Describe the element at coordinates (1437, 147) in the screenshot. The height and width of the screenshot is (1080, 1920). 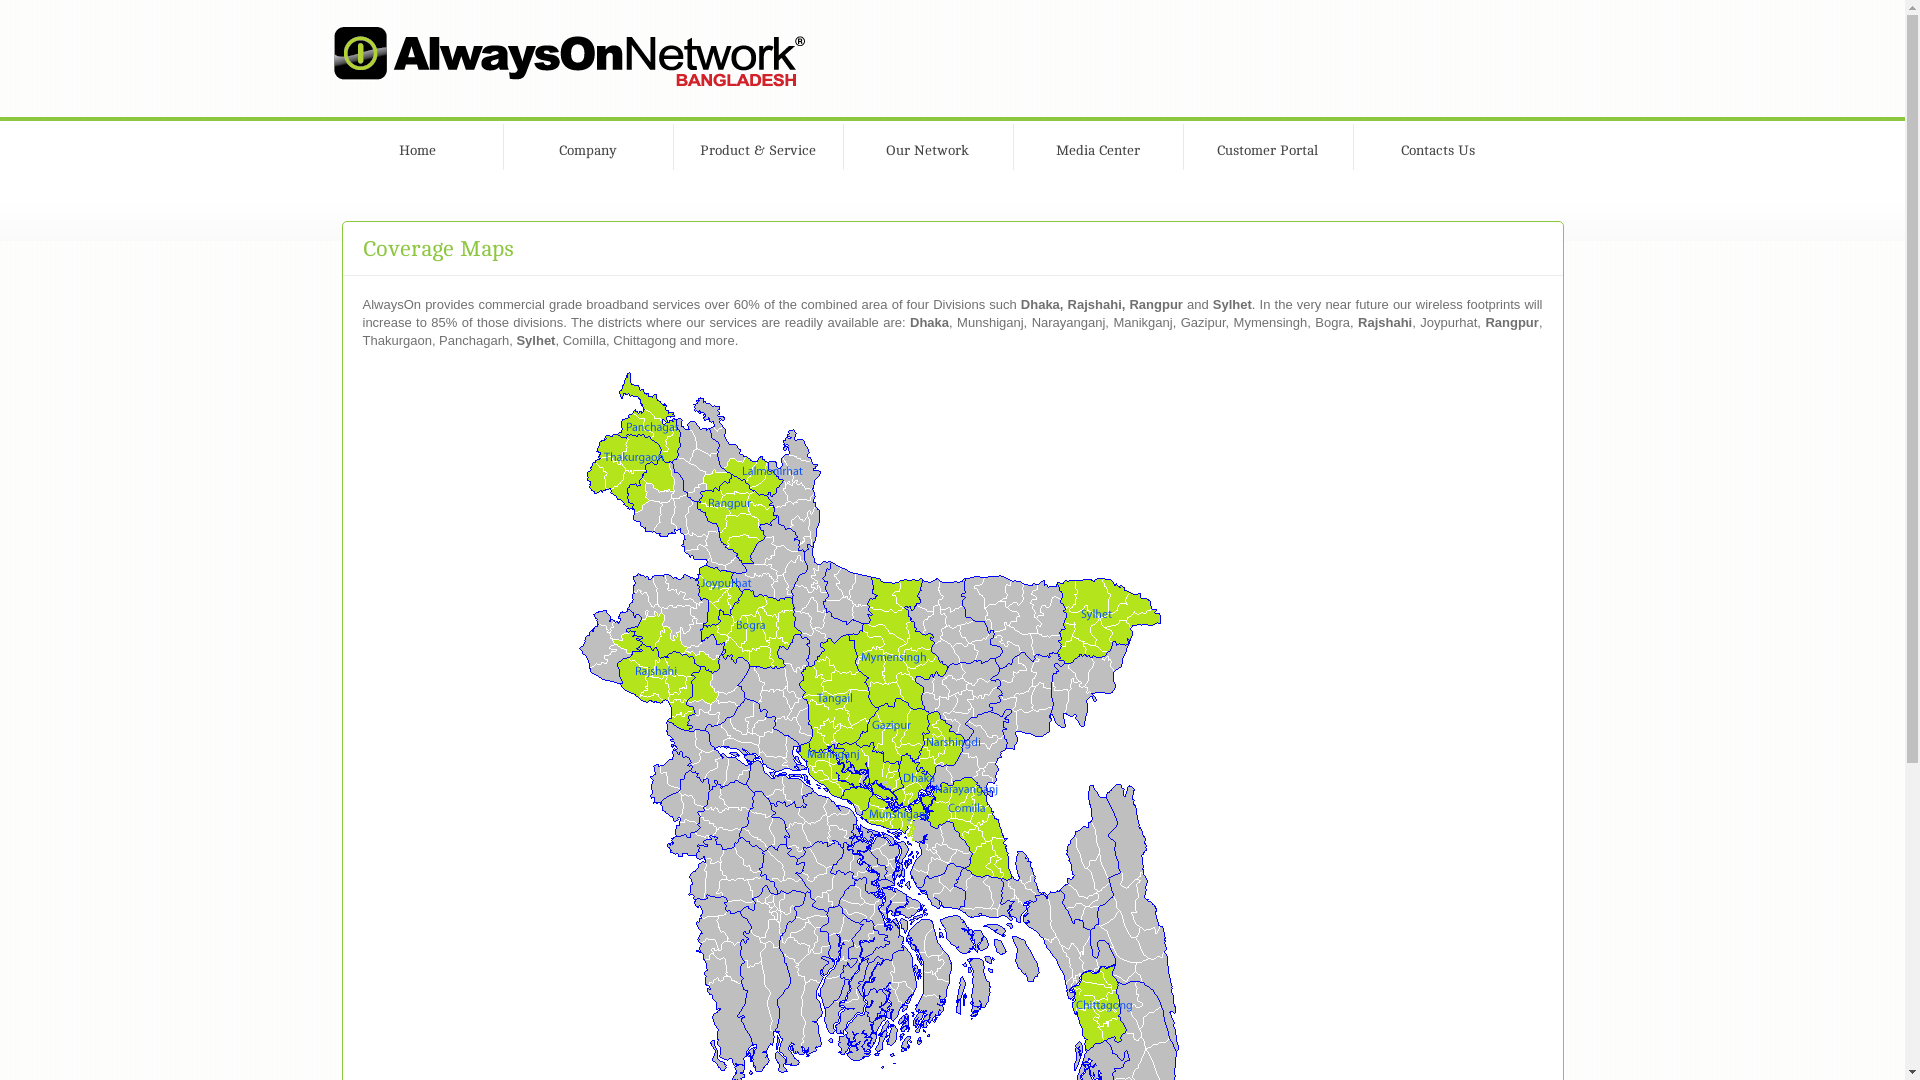
I see `Contacts Us` at that location.